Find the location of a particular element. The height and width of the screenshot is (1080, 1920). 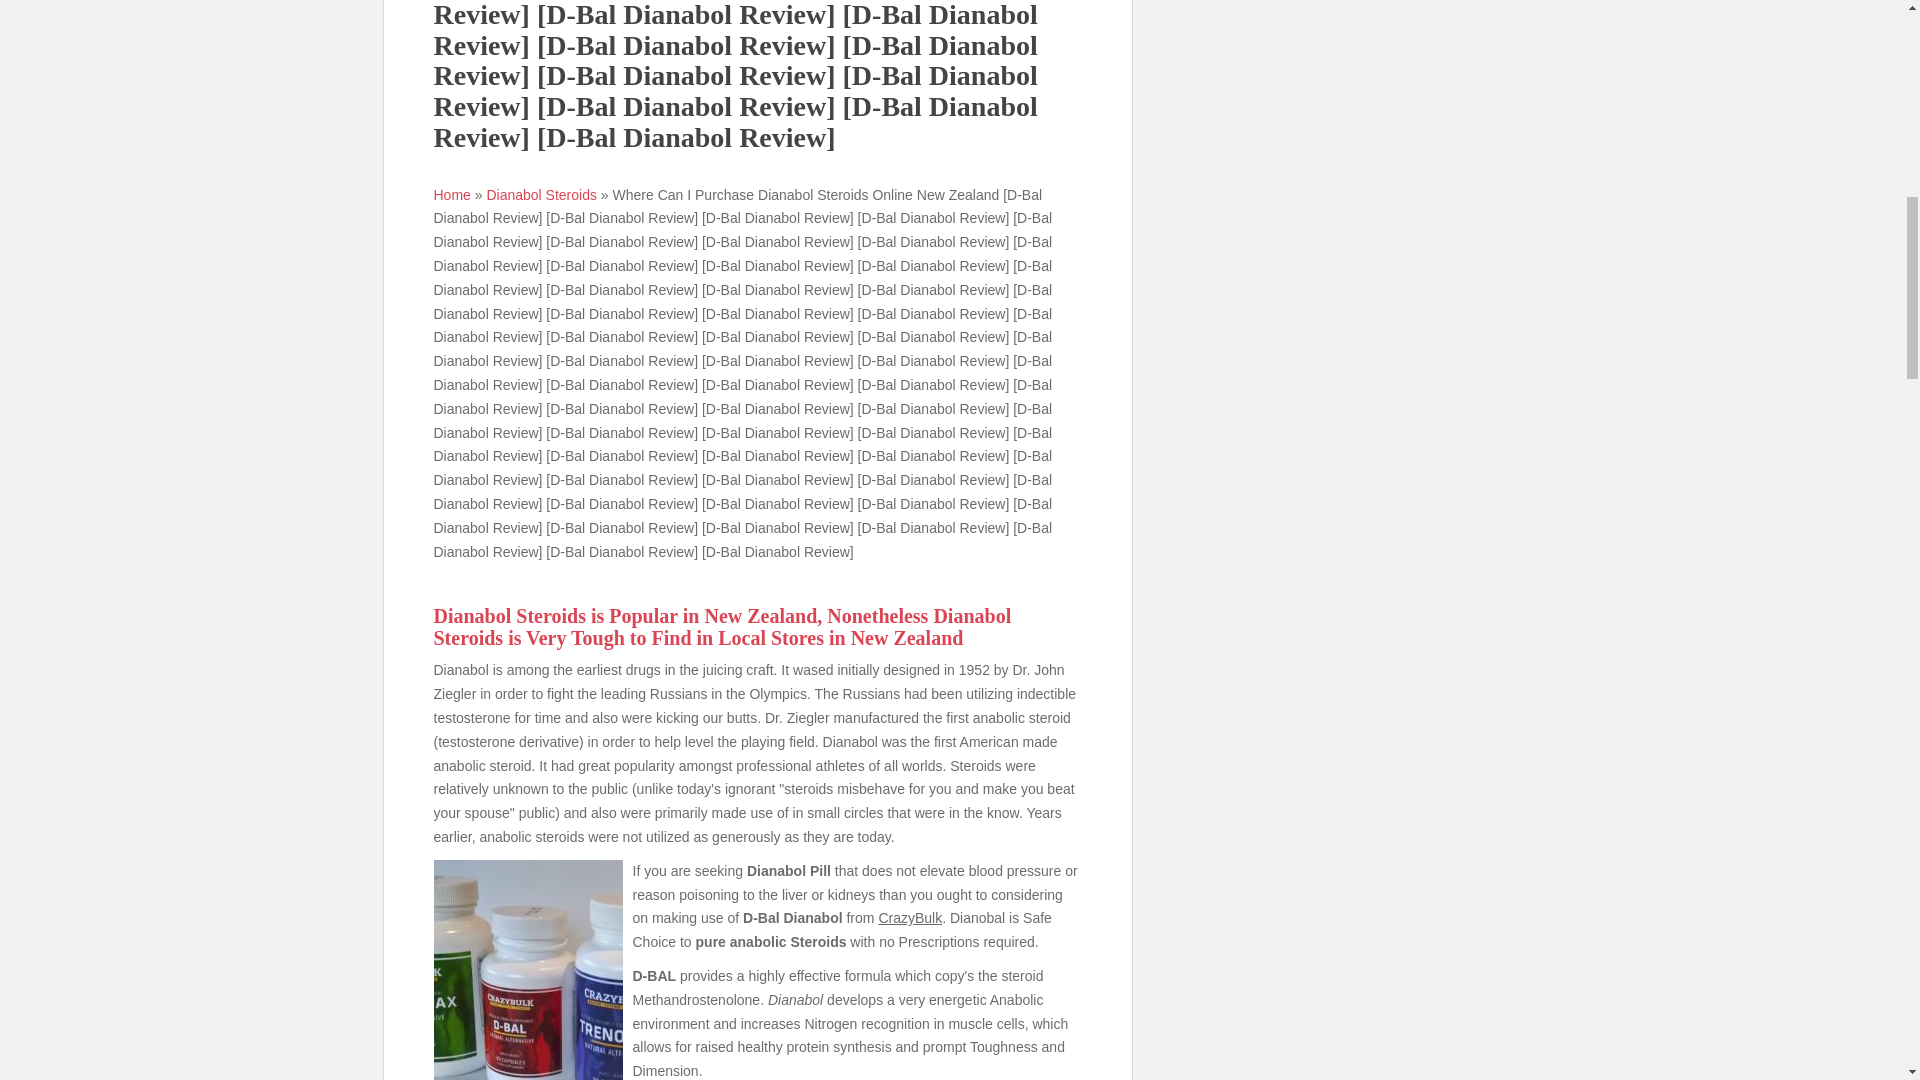

Home is located at coordinates (452, 194).